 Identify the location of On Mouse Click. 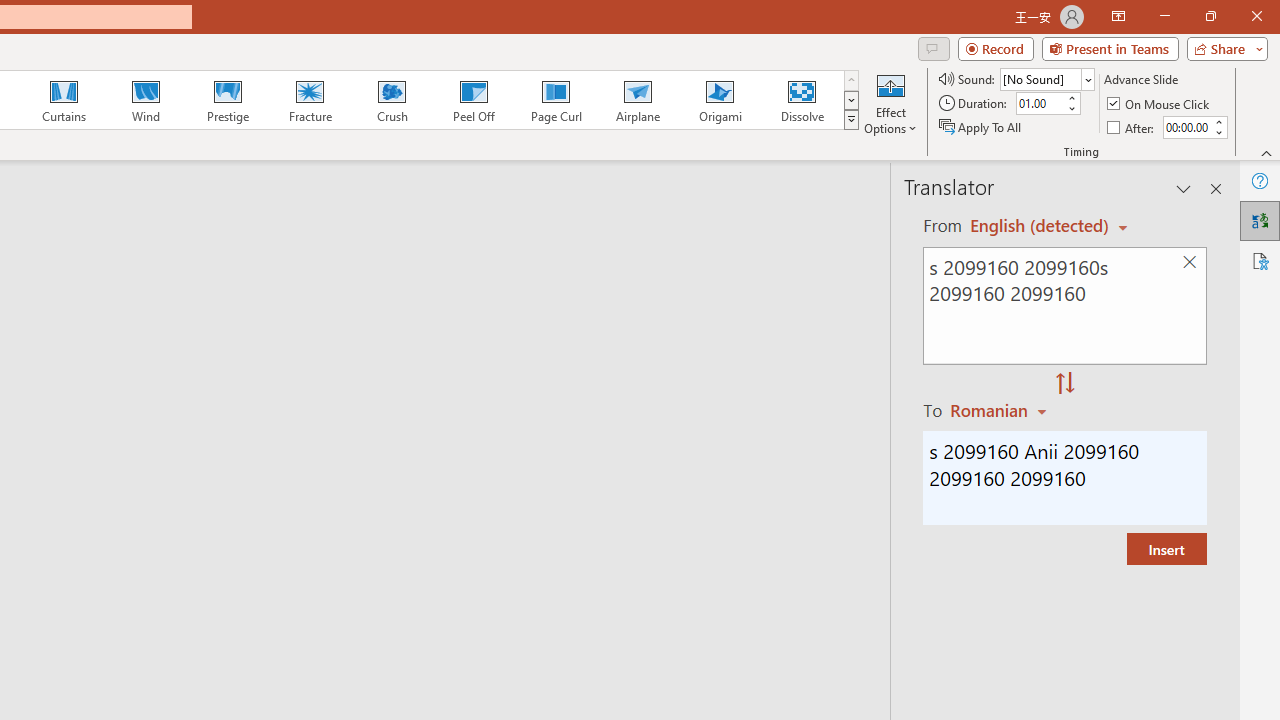
(1160, 104).